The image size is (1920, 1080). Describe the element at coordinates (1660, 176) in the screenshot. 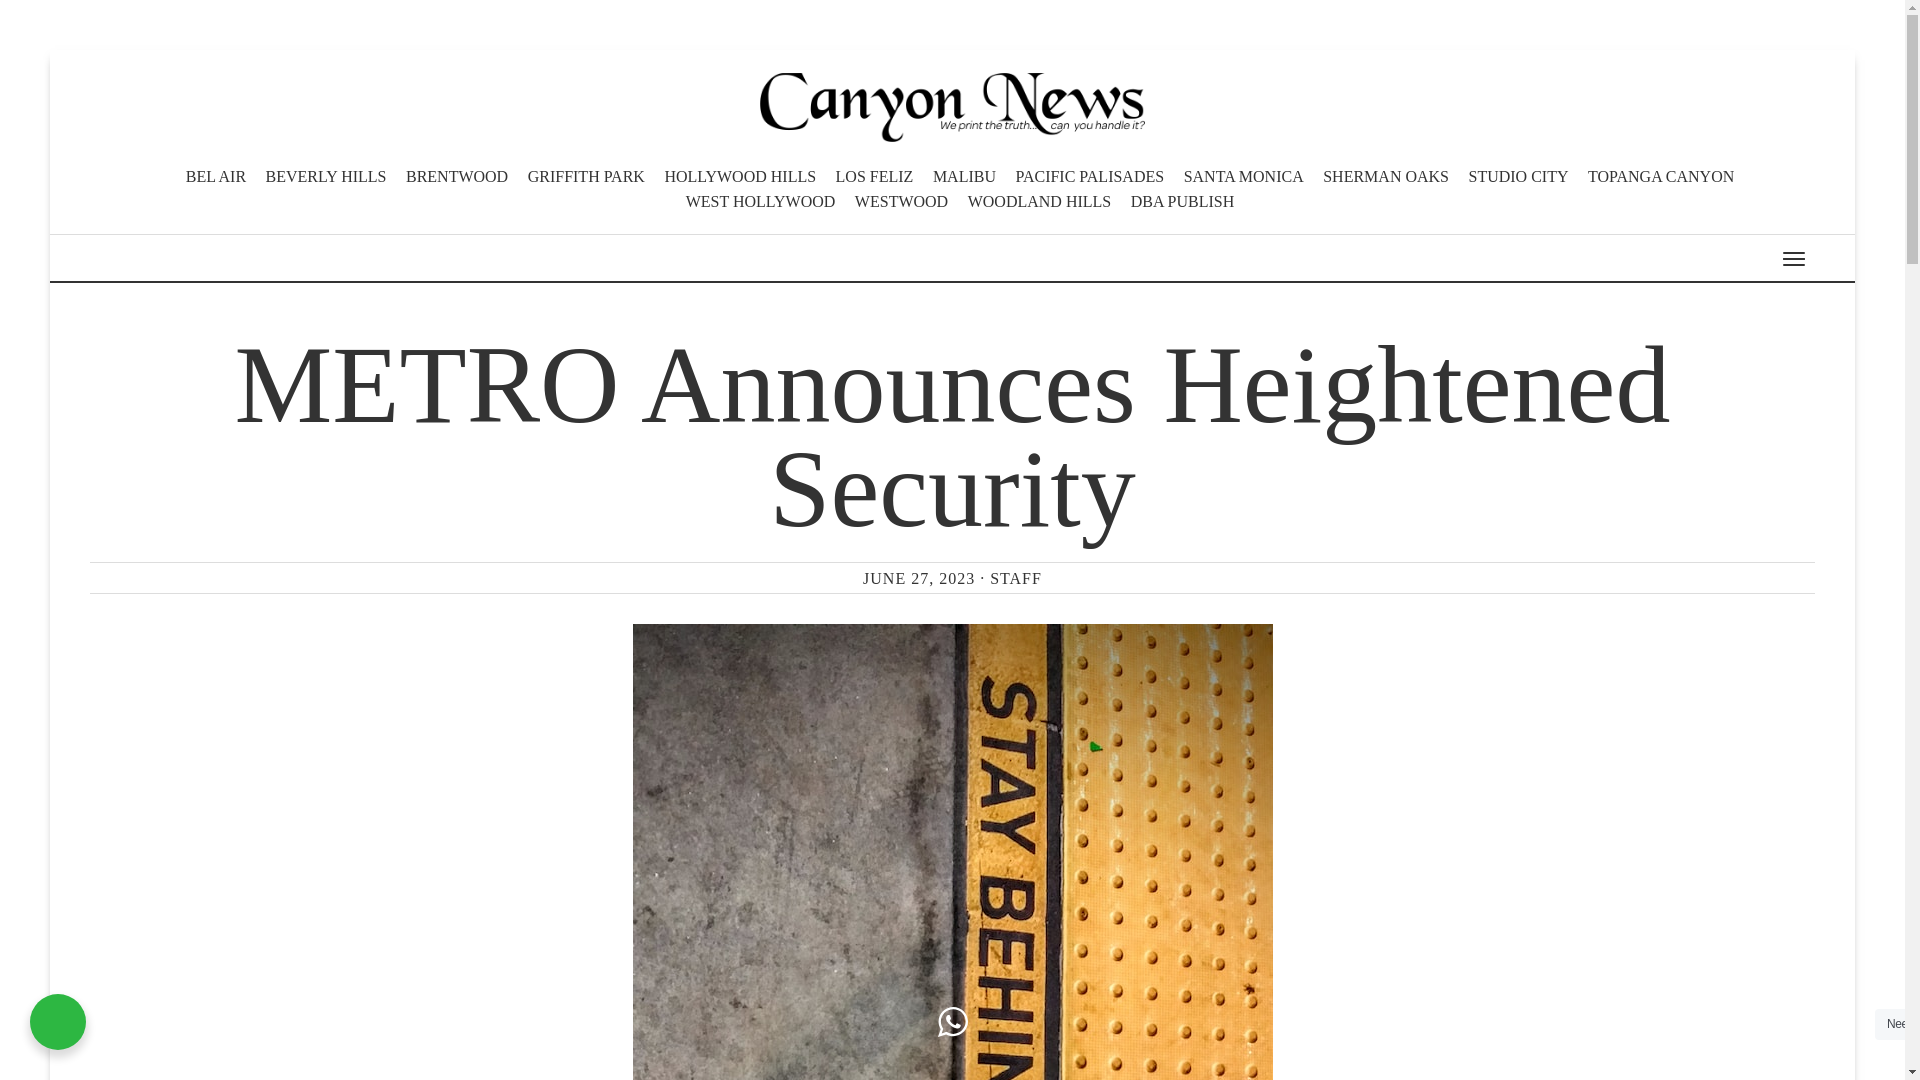

I see `TOPANGA CANYON` at that location.